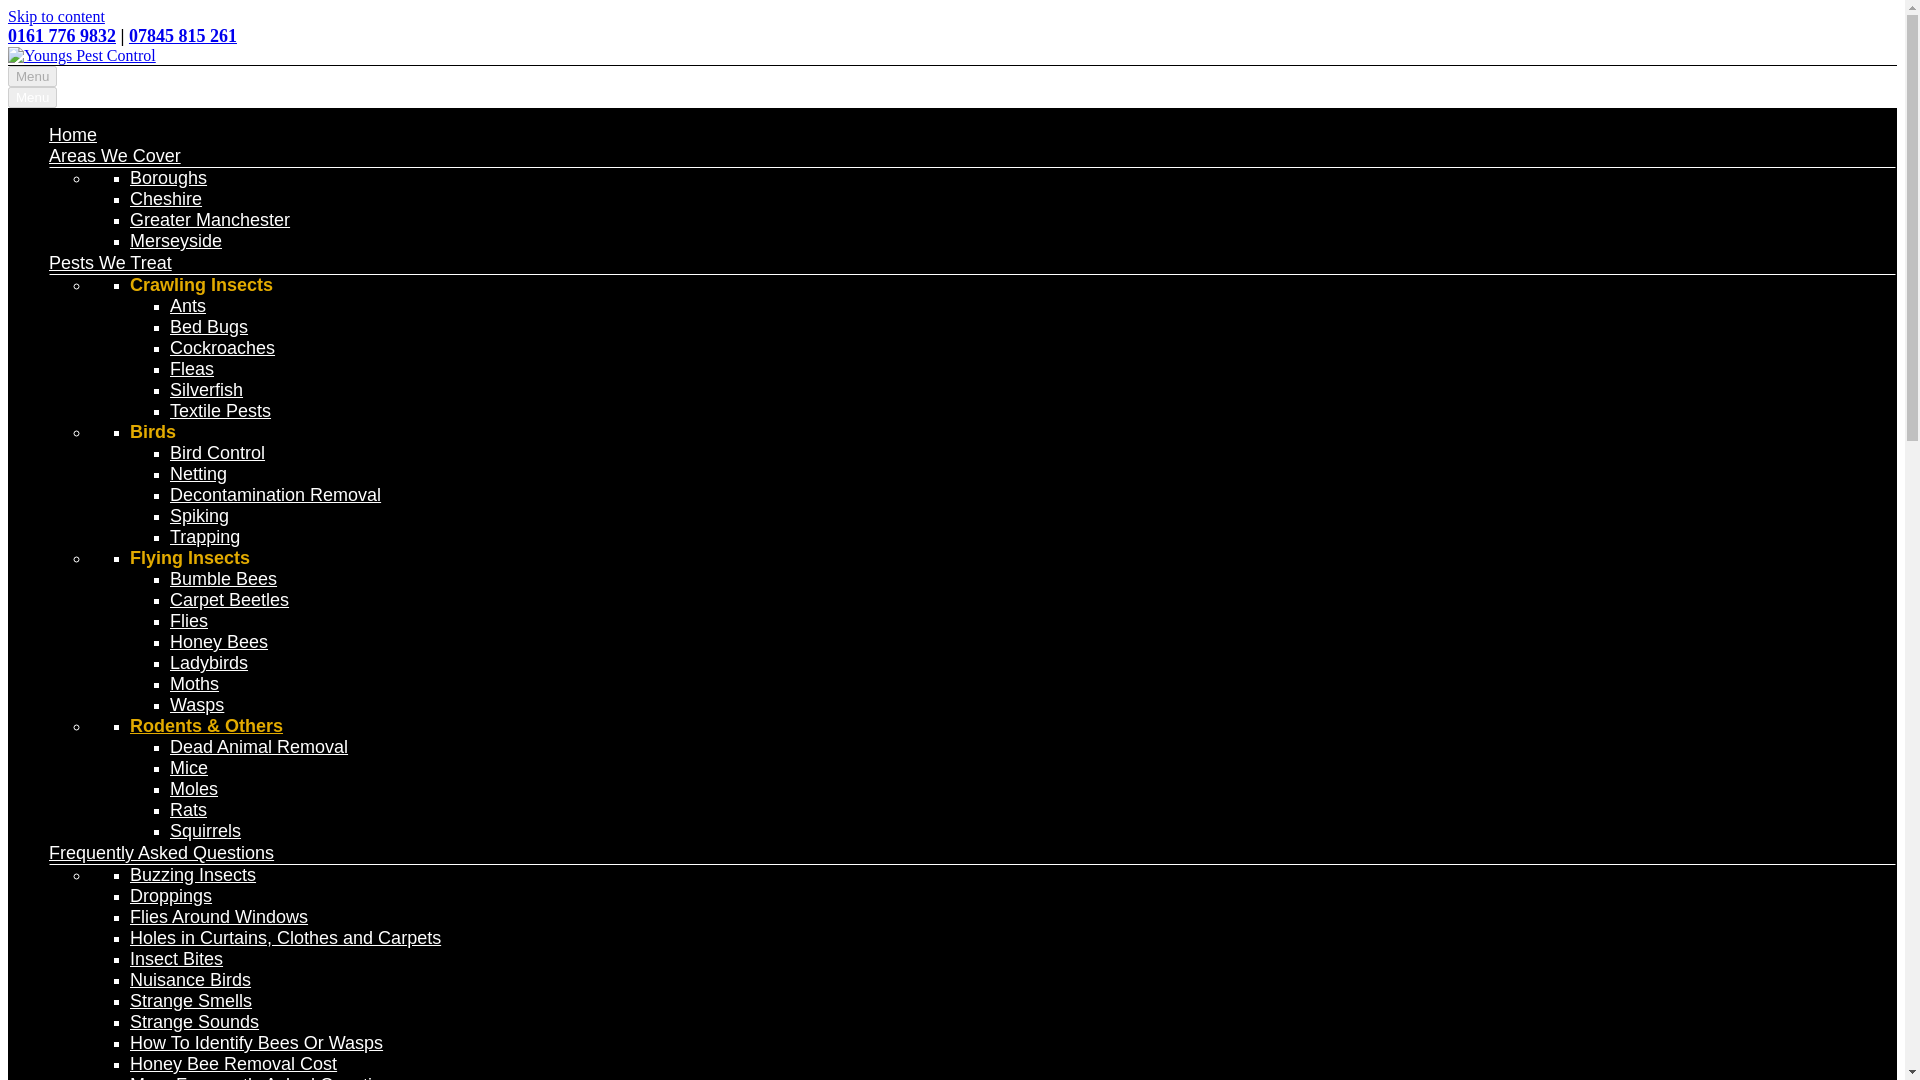  What do you see at coordinates (188, 306) in the screenshot?
I see `Ants` at bounding box center [188, 306].